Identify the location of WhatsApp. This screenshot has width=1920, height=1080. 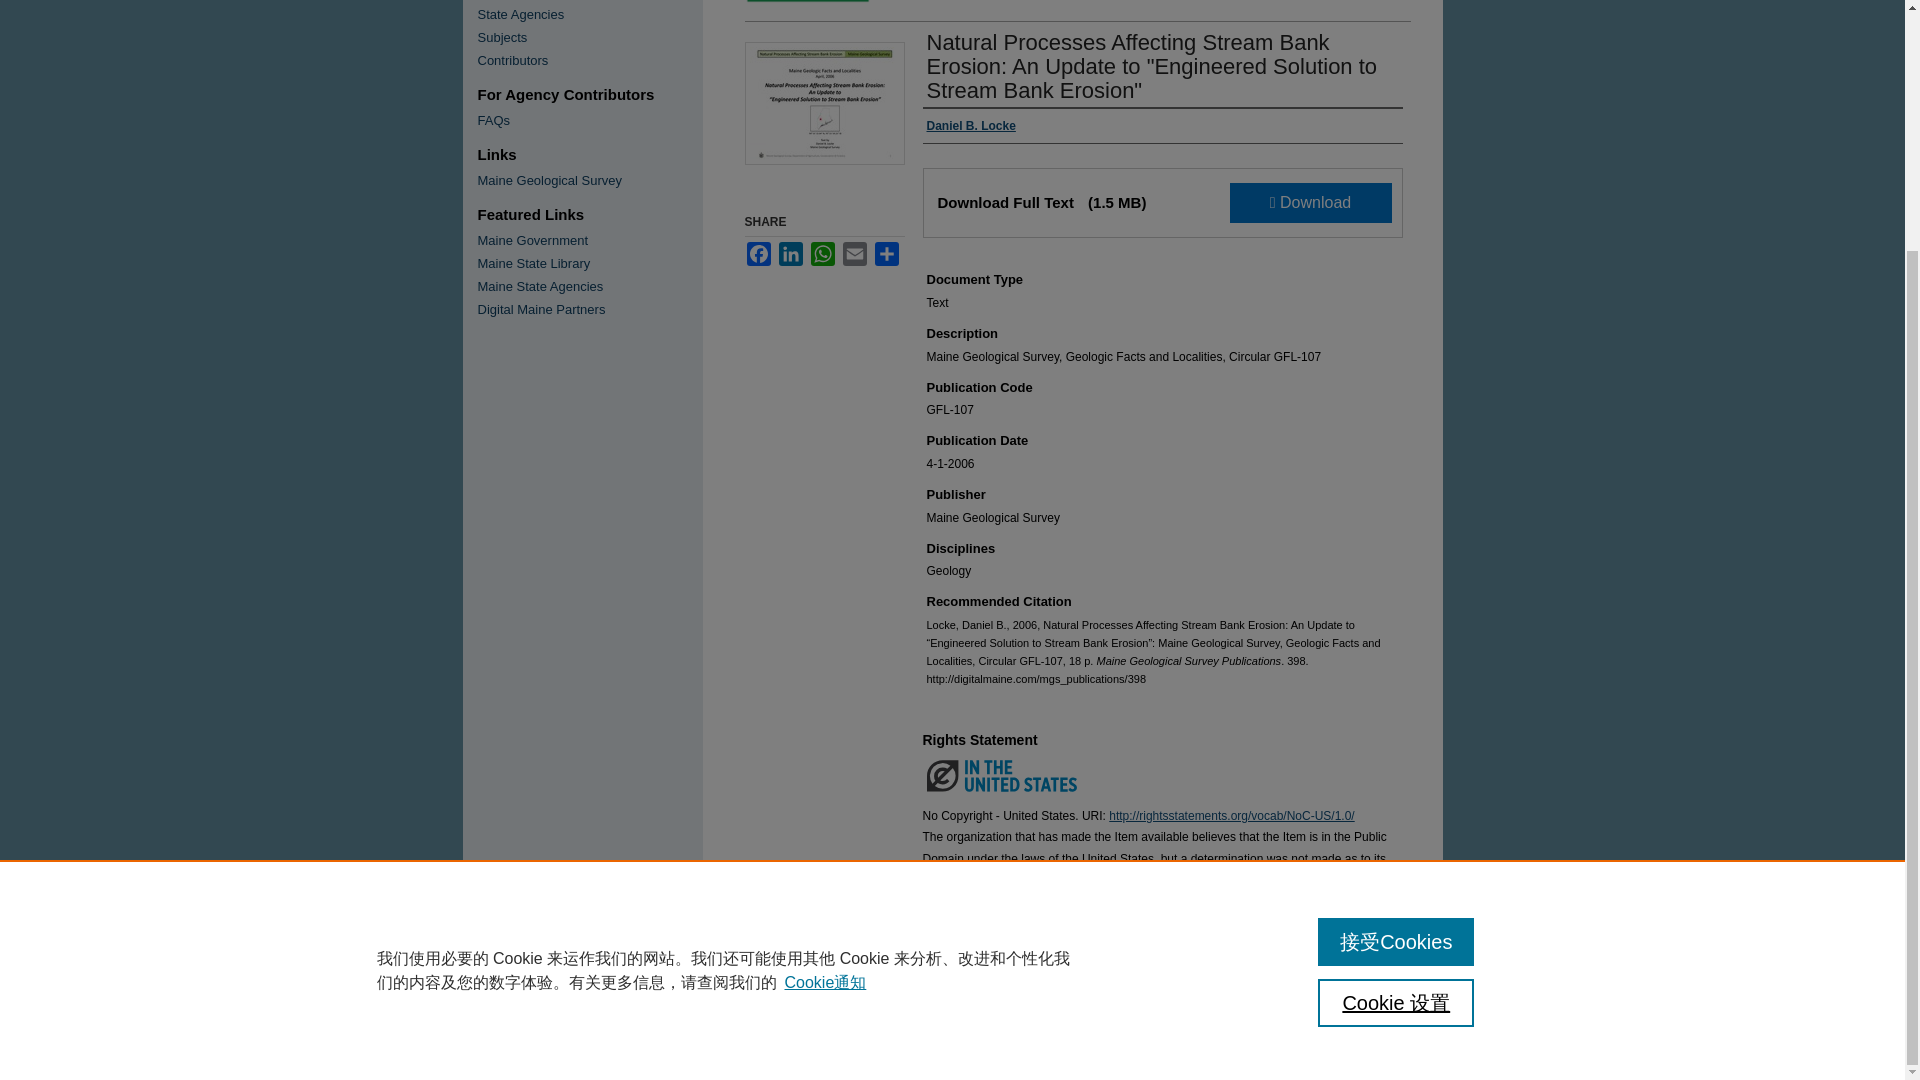
(822, 253).